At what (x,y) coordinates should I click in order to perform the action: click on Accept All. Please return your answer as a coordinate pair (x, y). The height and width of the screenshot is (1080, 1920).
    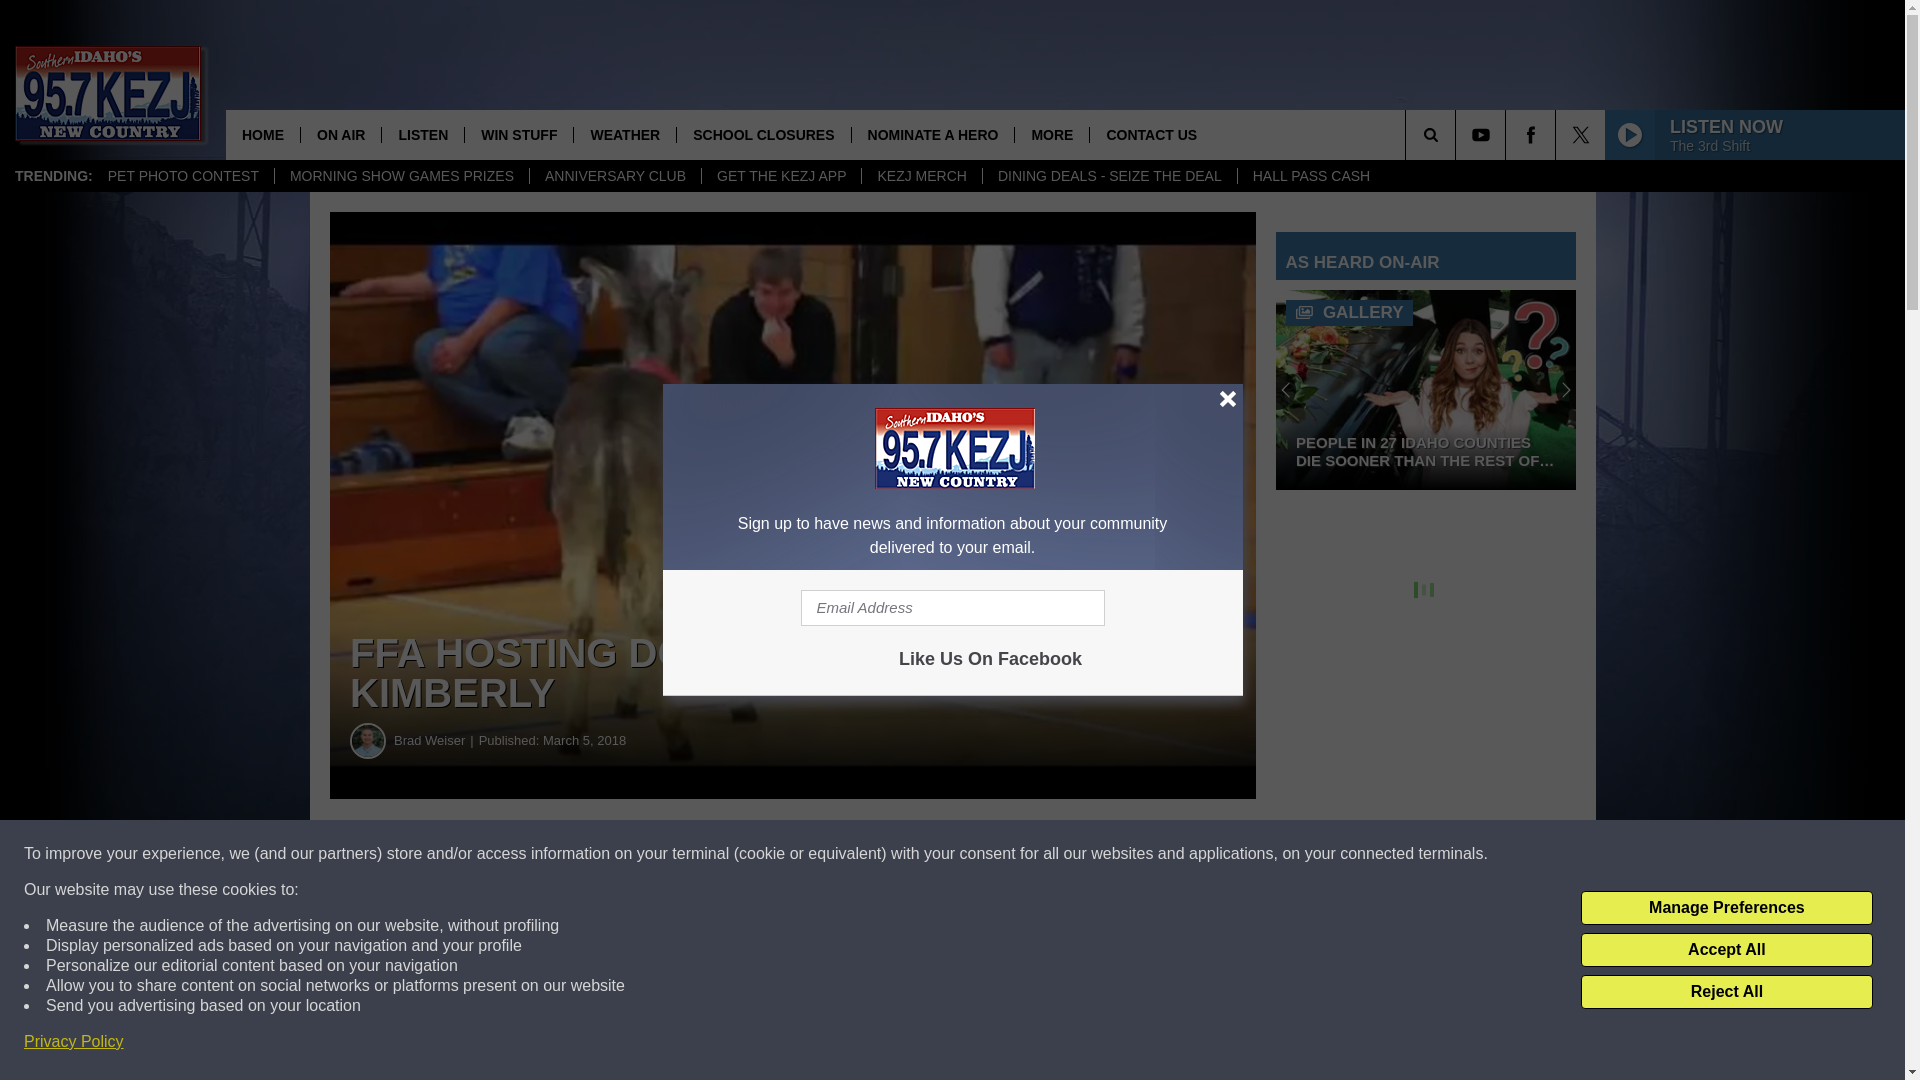
    Looking at the image, I should click on (1726, 950).